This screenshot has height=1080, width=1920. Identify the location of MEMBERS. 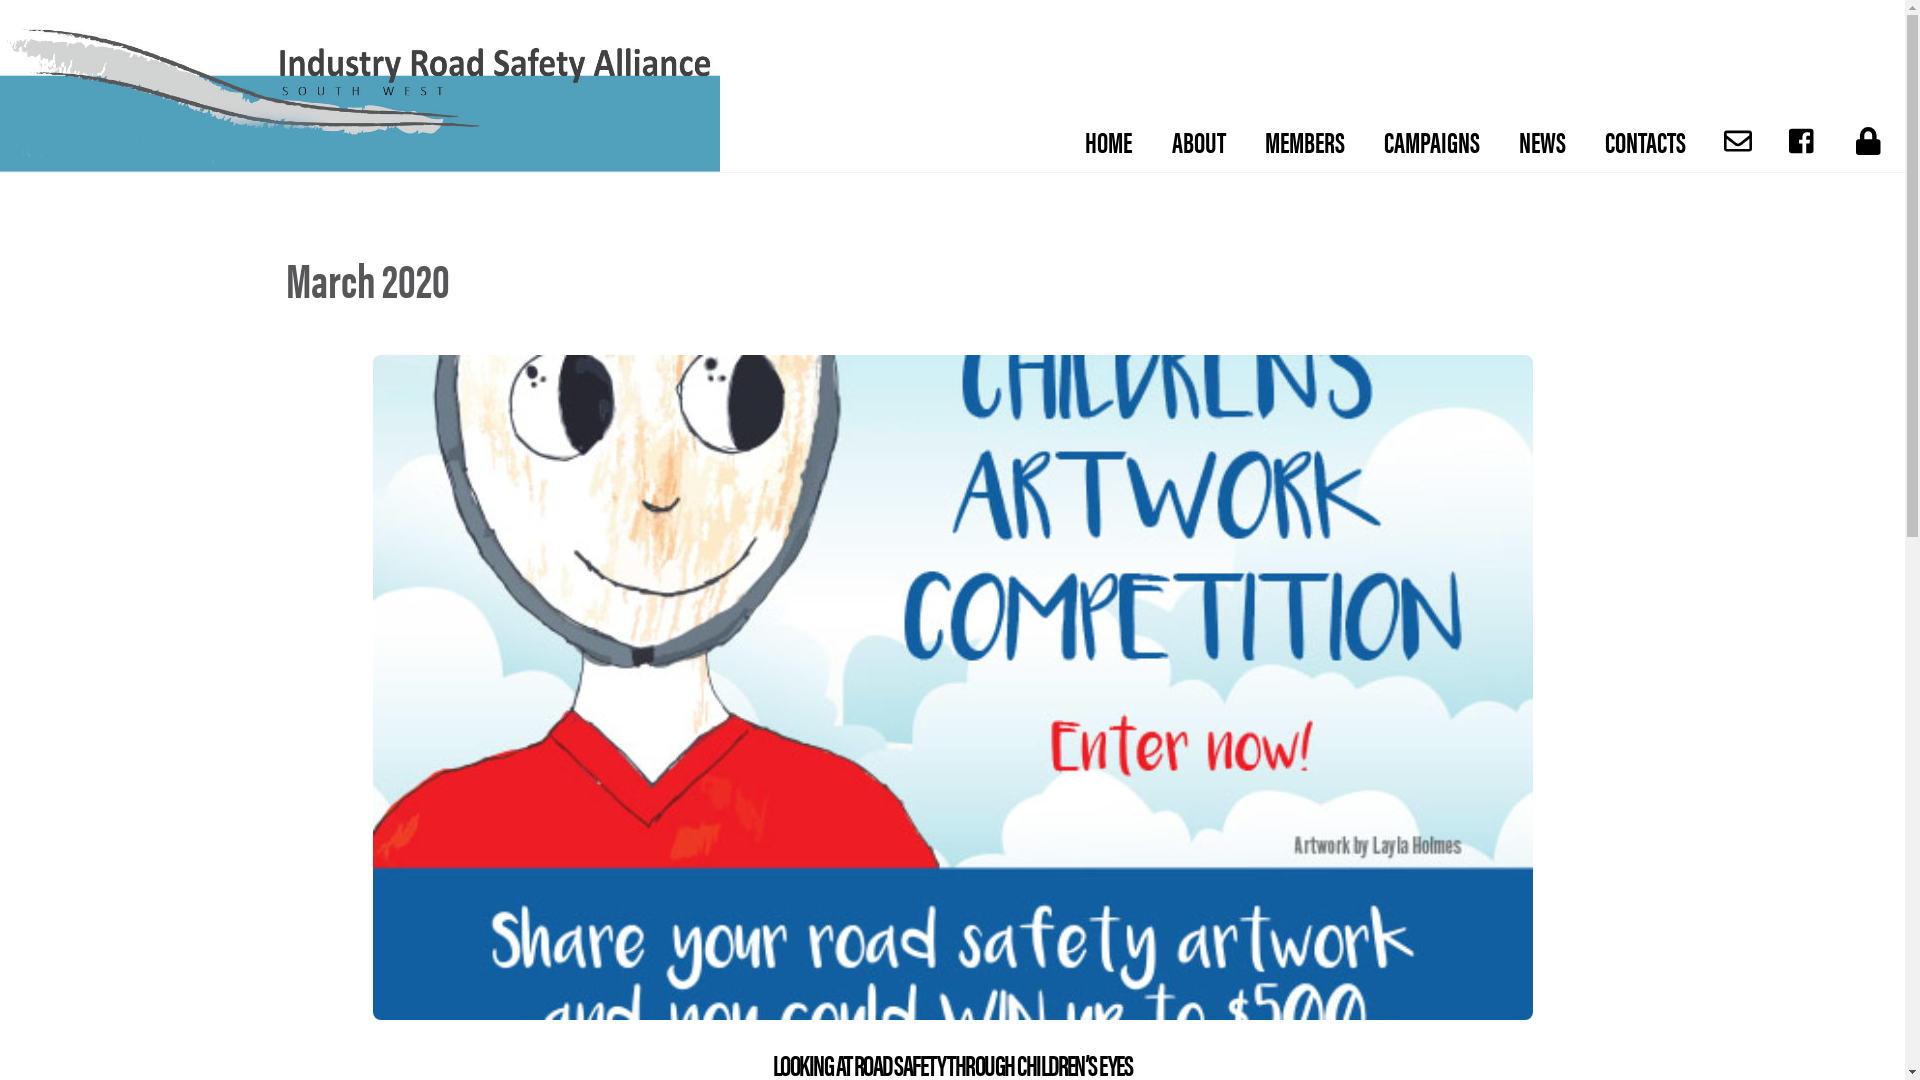
(1304, 141).